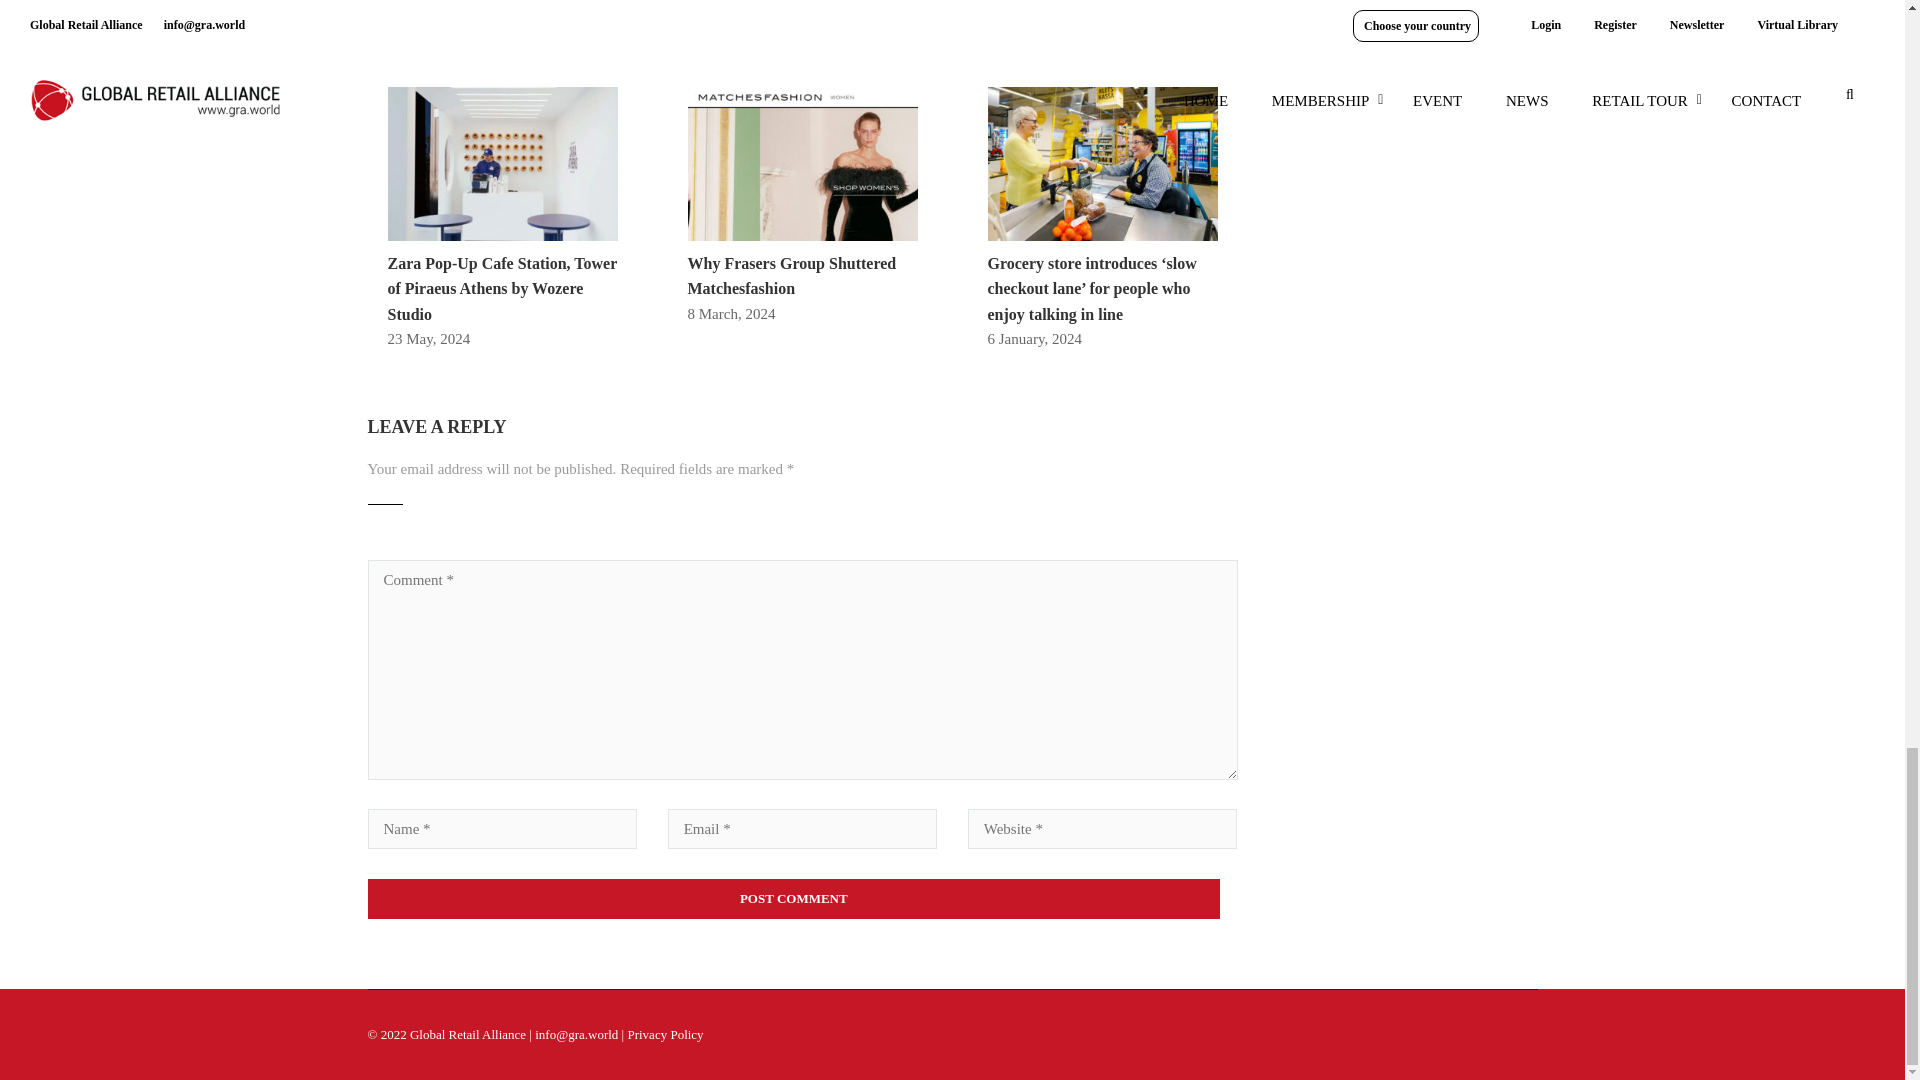 The image size is (1920, 1080). What do you see at coordinates (1102, 163) in the screenshot?
I see `Senza-titolo-1` at bounding box center [1102, 163].